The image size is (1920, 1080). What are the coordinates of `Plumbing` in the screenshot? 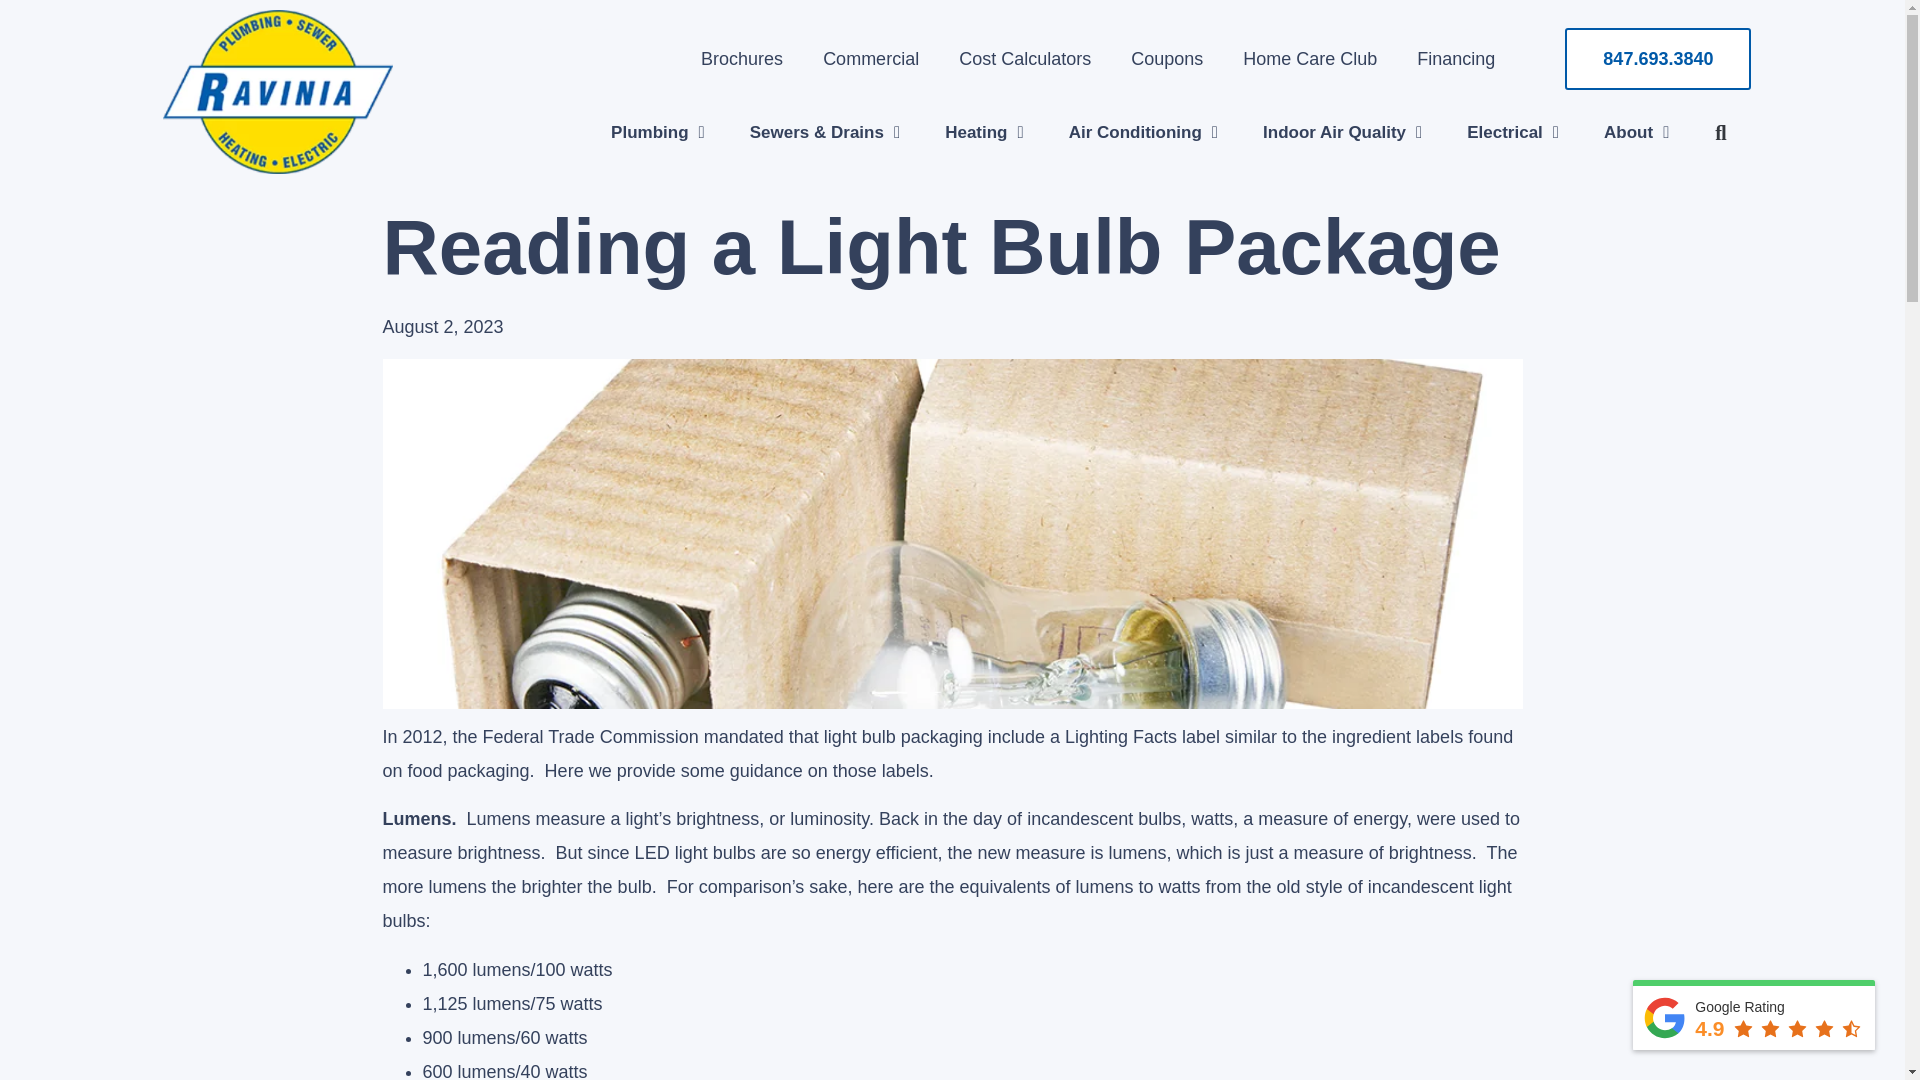 It's located at (658, 132).